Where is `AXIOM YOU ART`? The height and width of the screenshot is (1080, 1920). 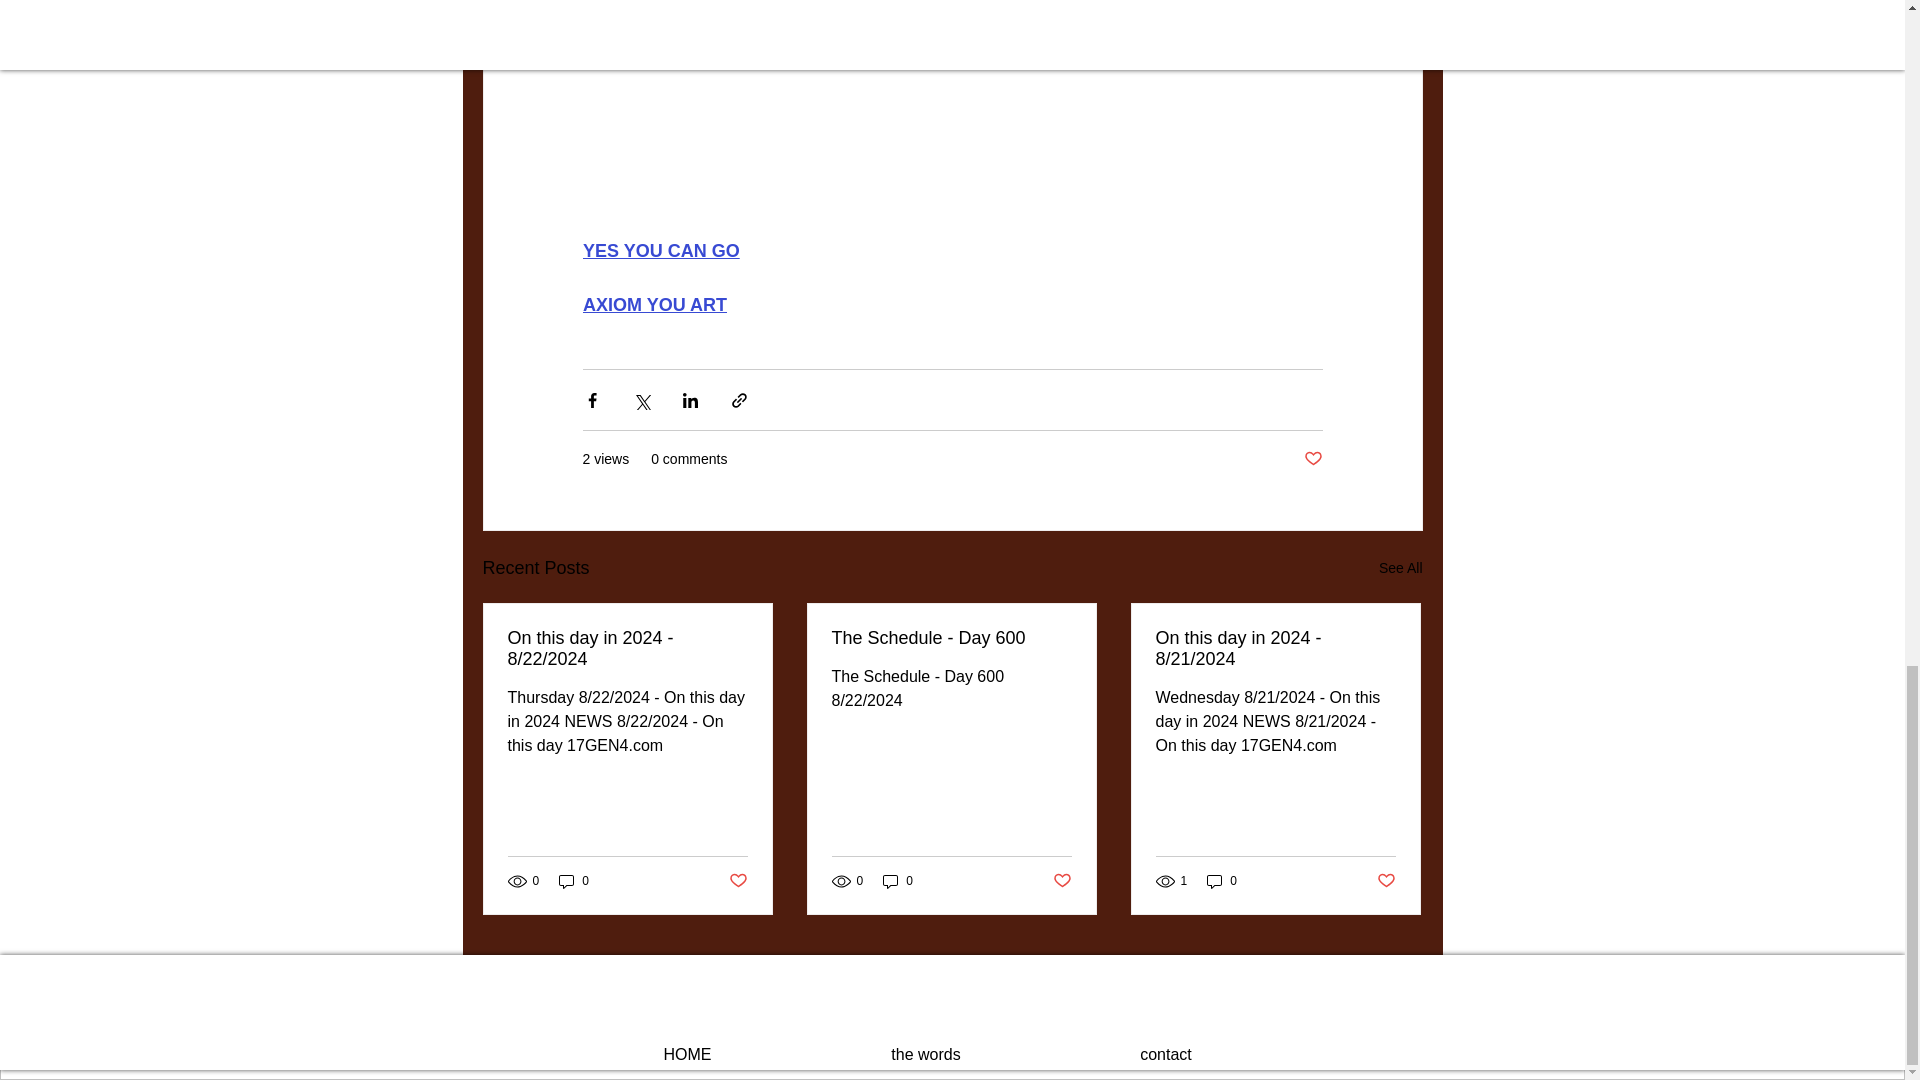 AXIOM YOU ART is located at coordinates (653, 304).